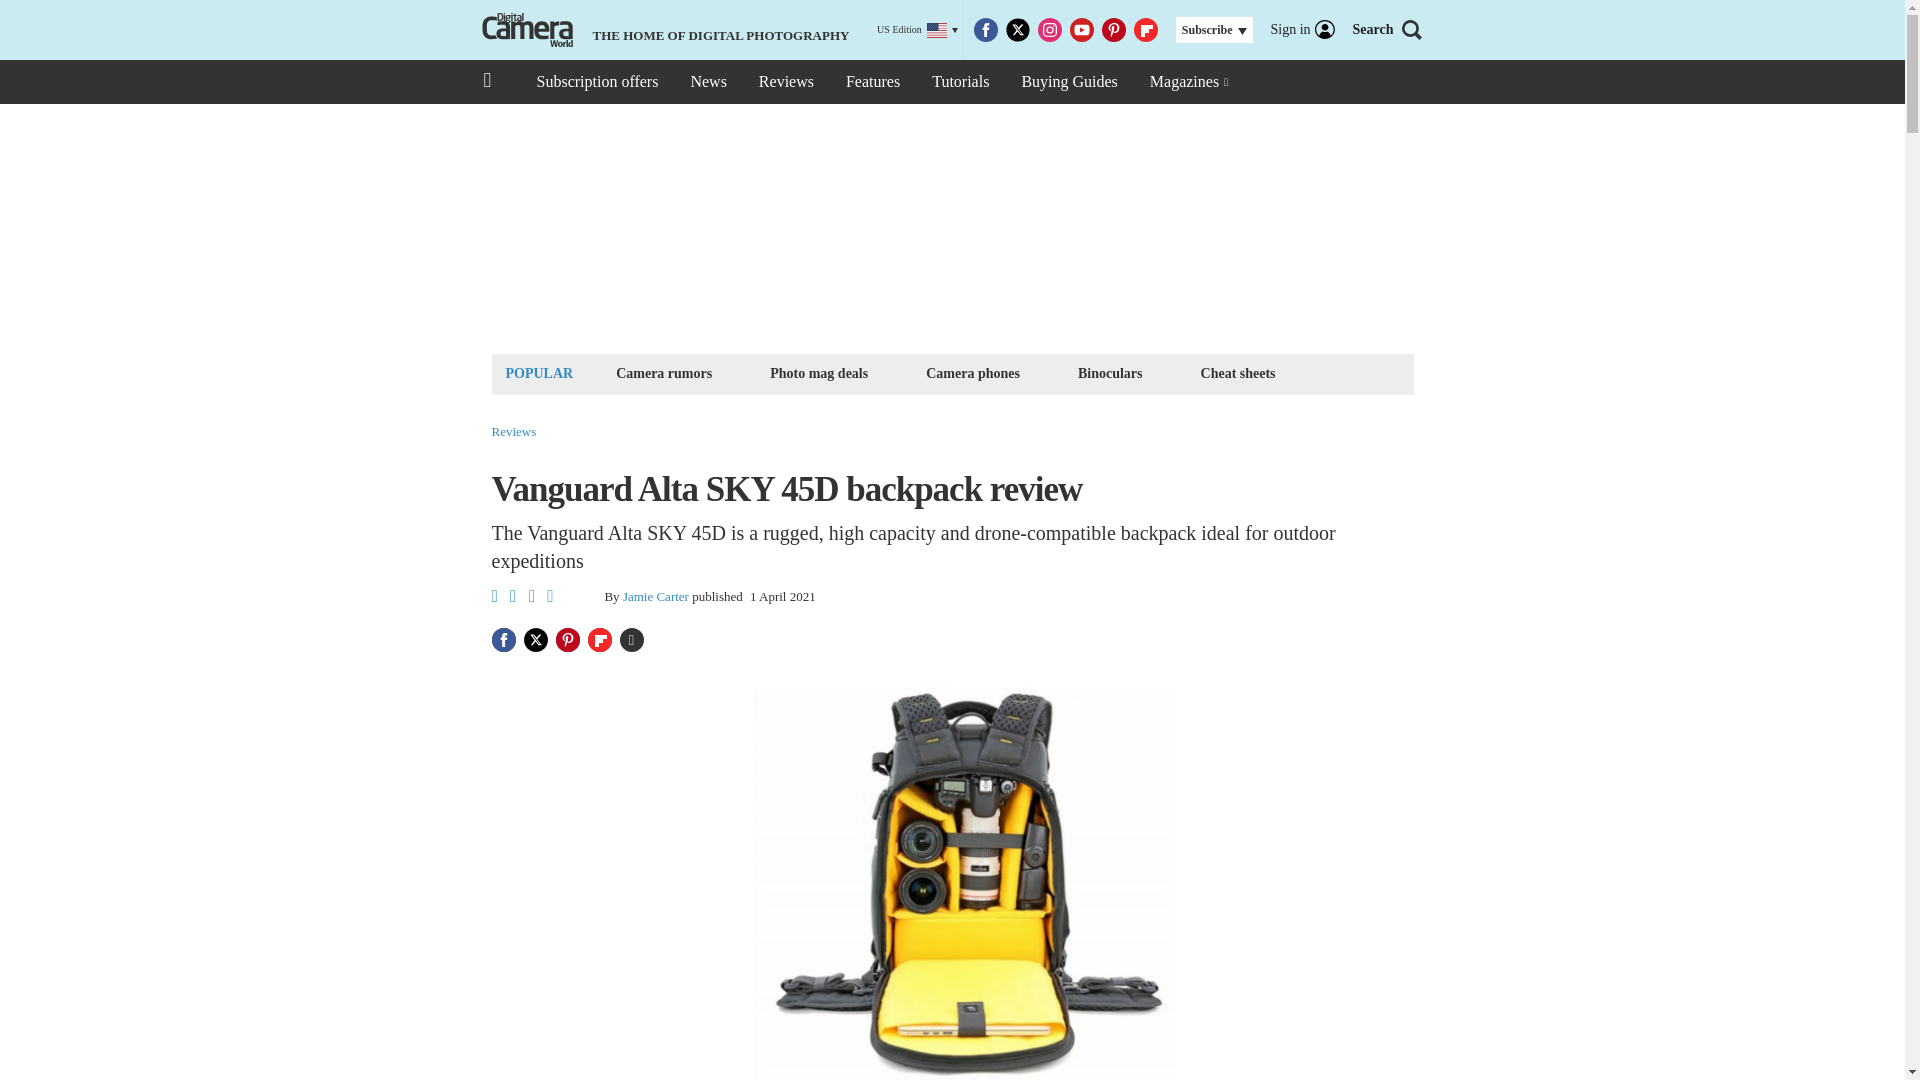 The height and width of the screenshot is (1080, 1920). Describe the element at coordinates (1110, 372) in the screenshot. I see `Binoculars` at that location.